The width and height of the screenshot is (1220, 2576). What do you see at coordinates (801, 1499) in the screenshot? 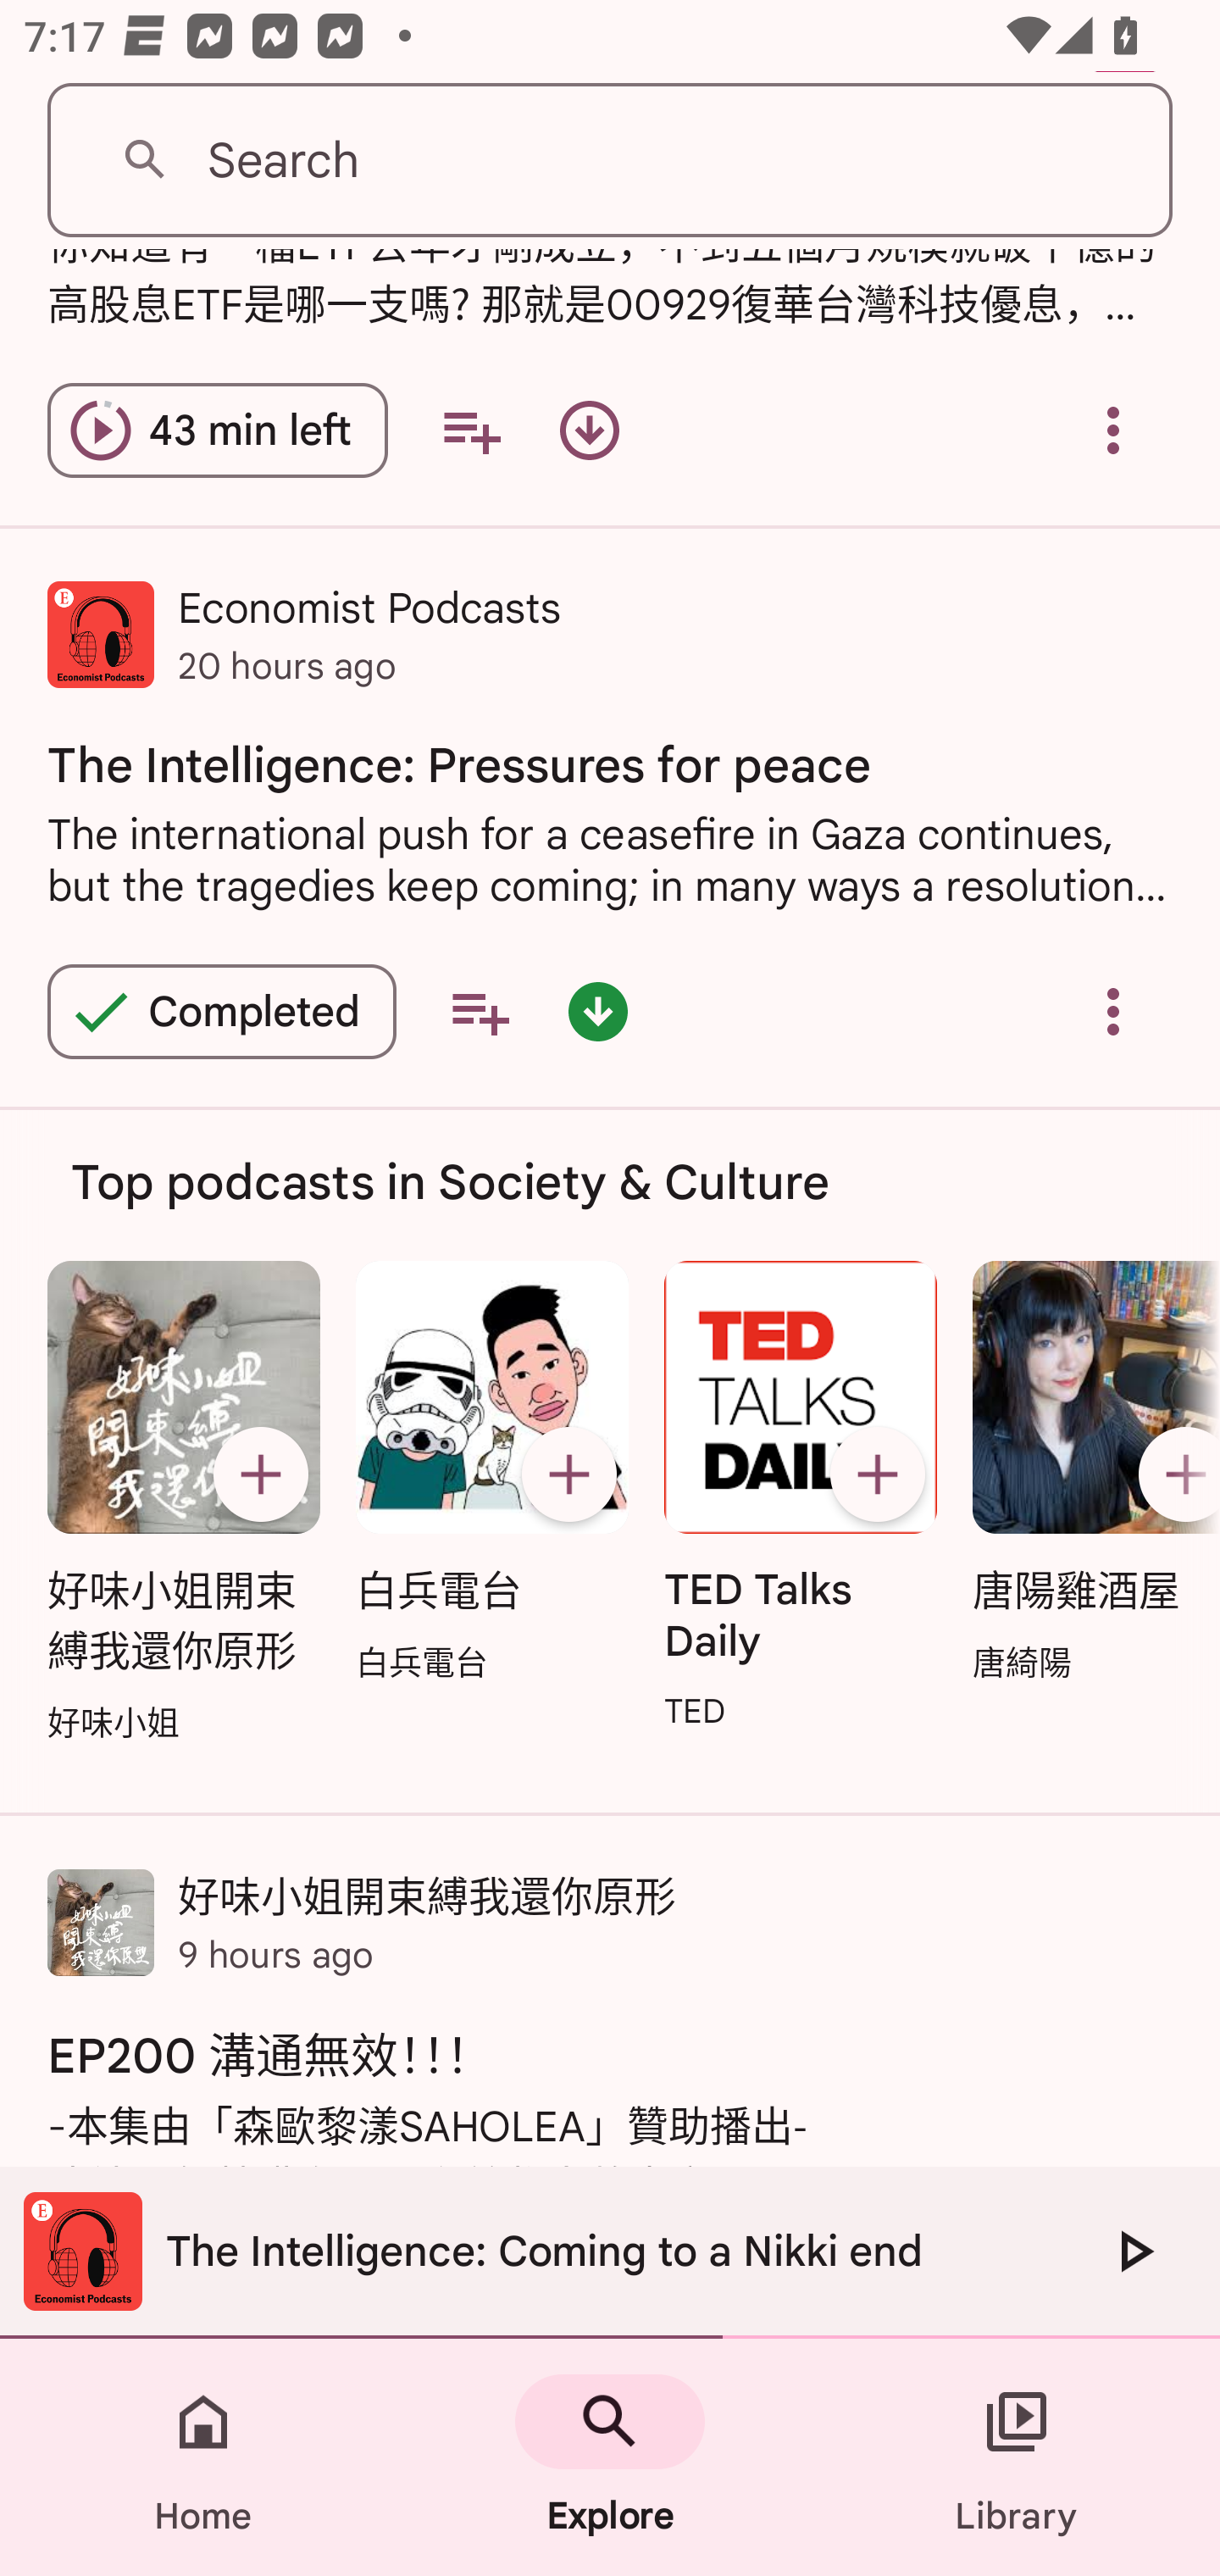
I see `TED Talks Daily Subscribe TED Talks Daily TED` at bounding box center [801, 1499].